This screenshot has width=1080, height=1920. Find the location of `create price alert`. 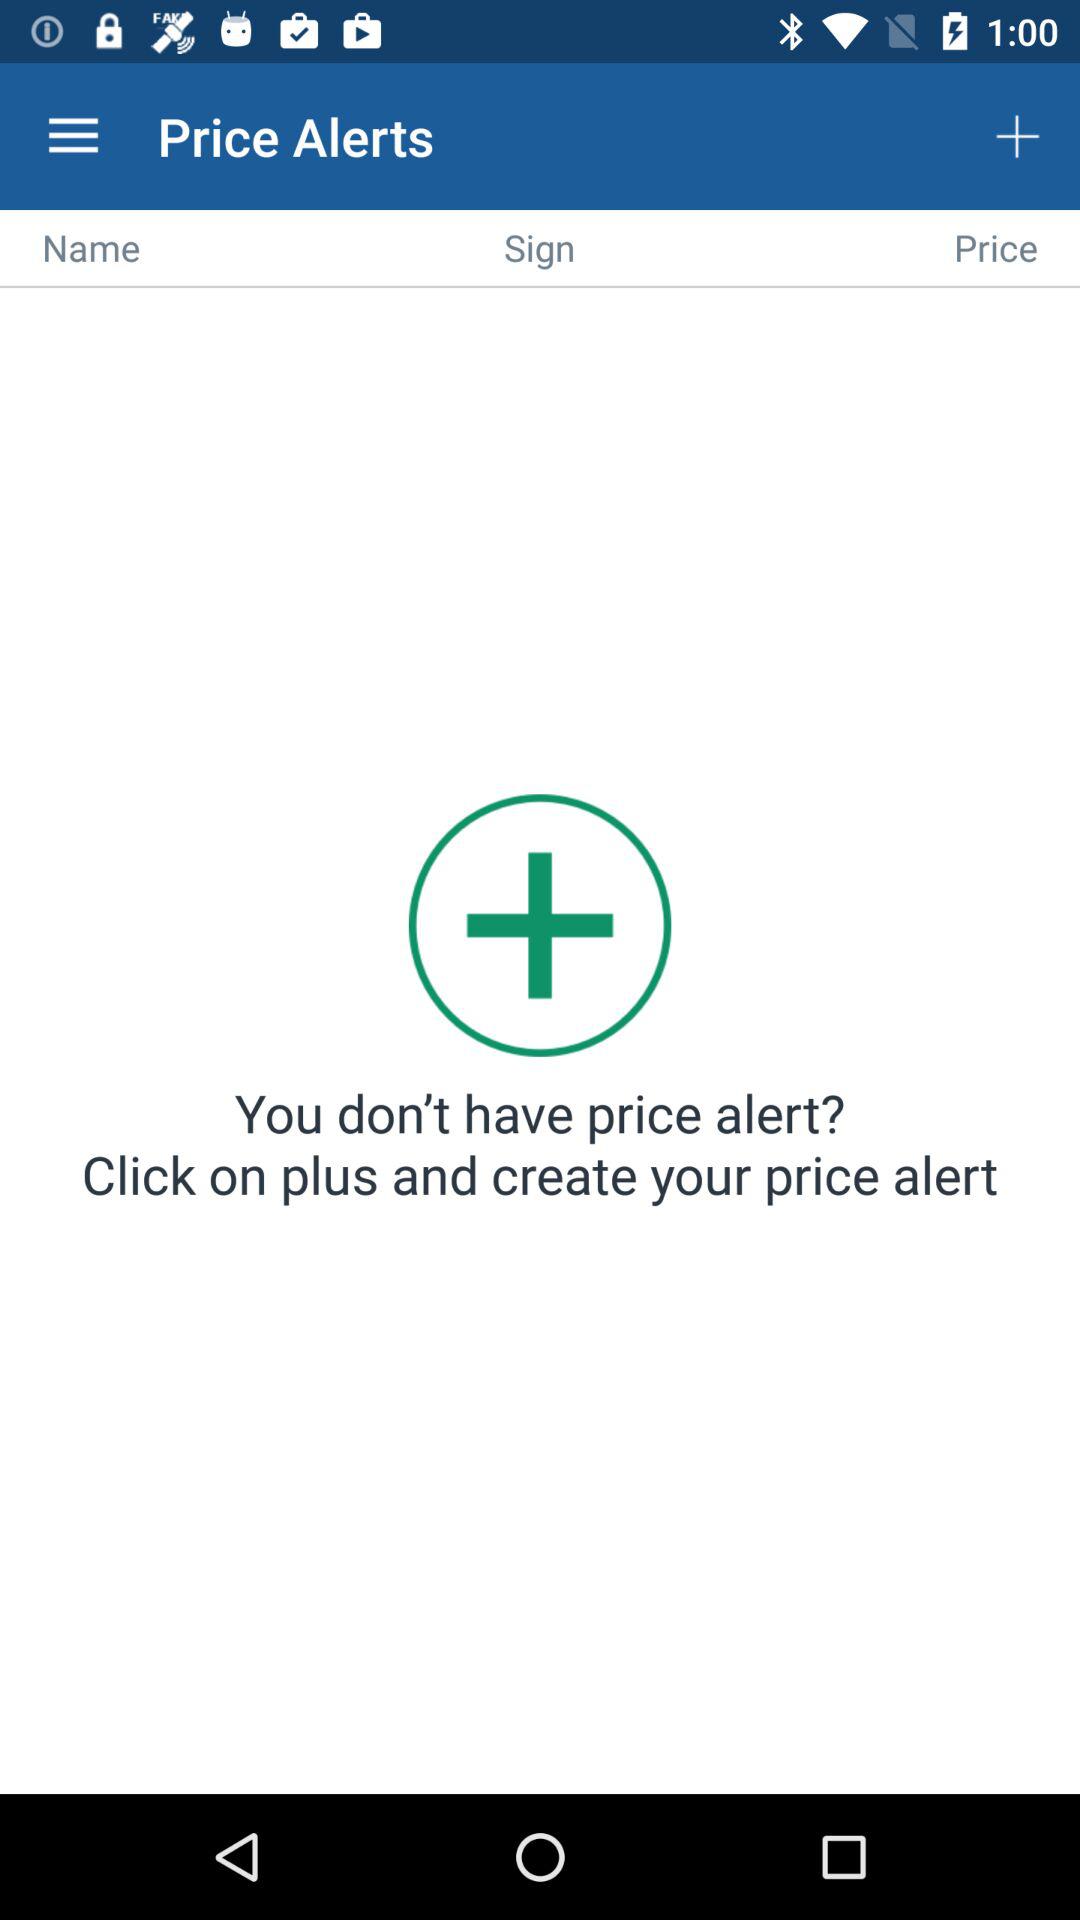

create price alert is located at coordinates (540, 1044).